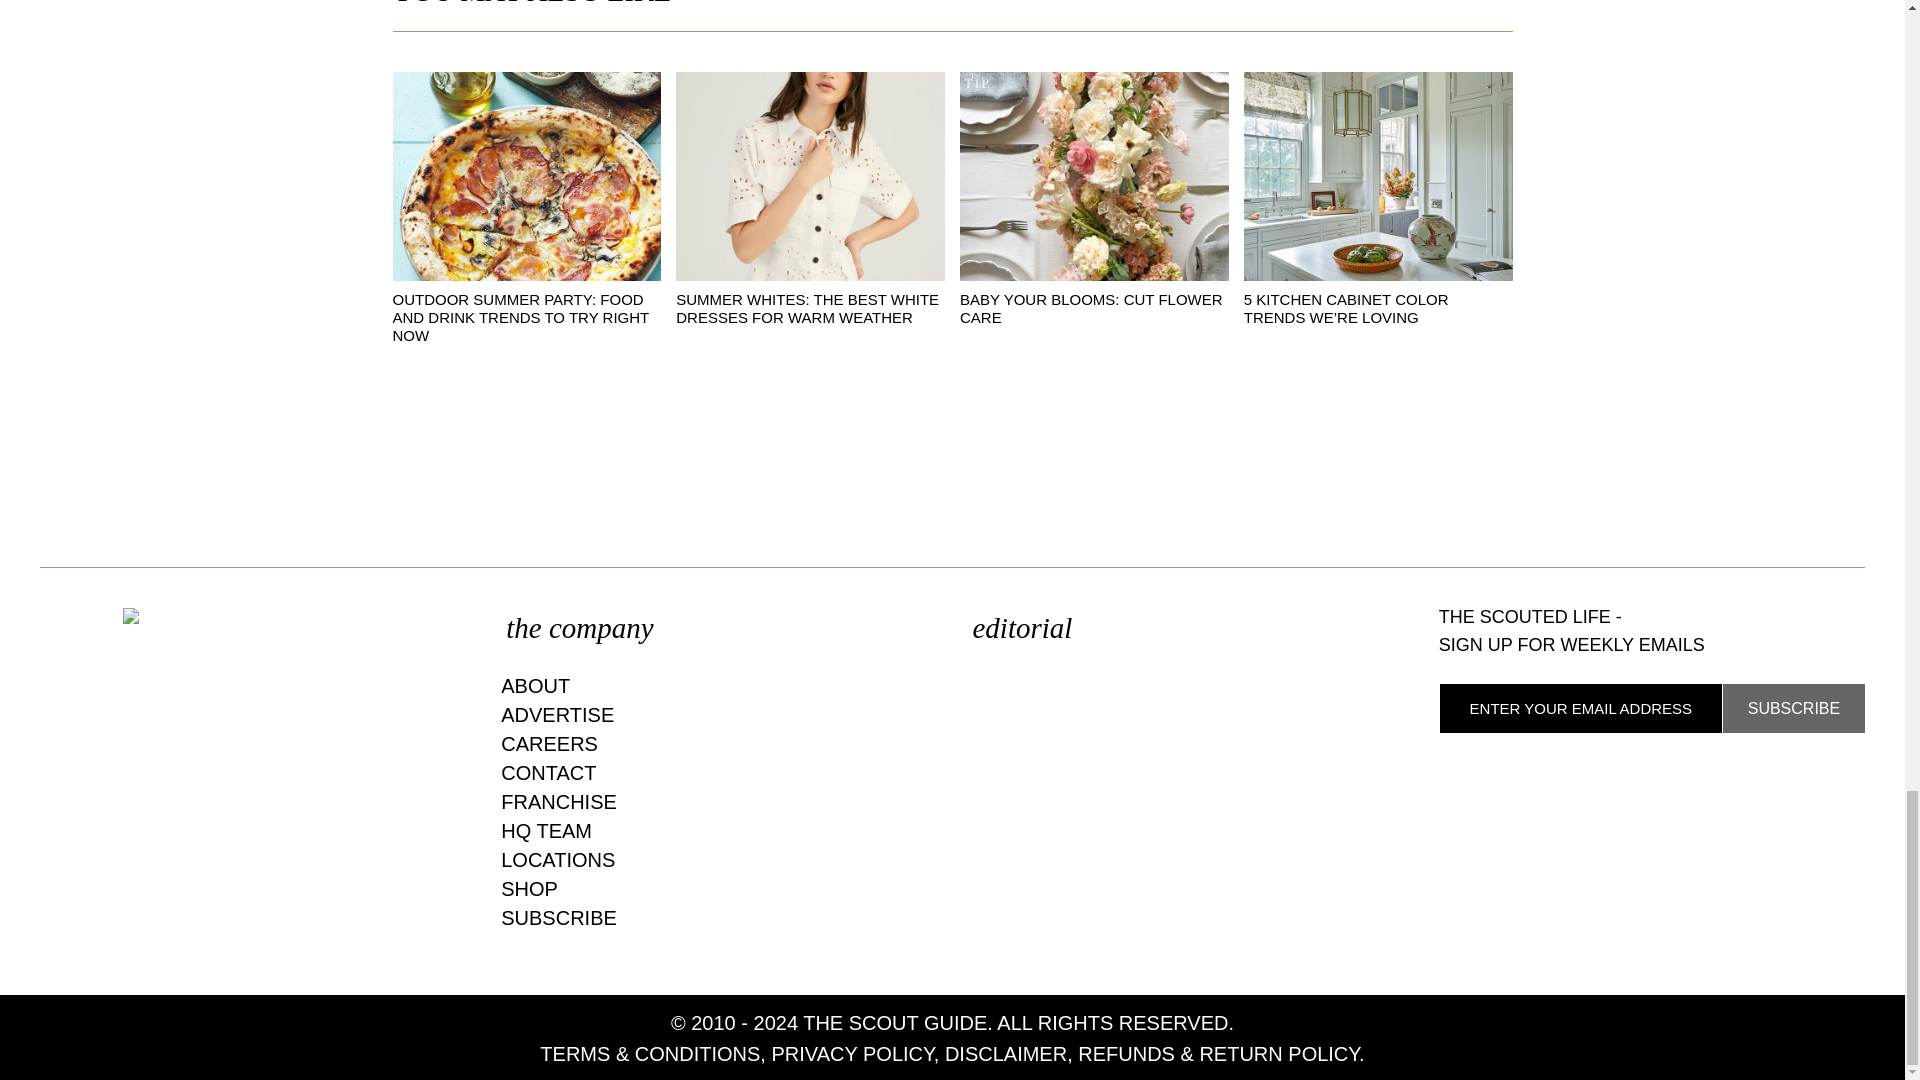 The image size is (1920, 1080). I want to click on Summer Whites: The Best White Dresses for Warm Weather, so click(806, 308).